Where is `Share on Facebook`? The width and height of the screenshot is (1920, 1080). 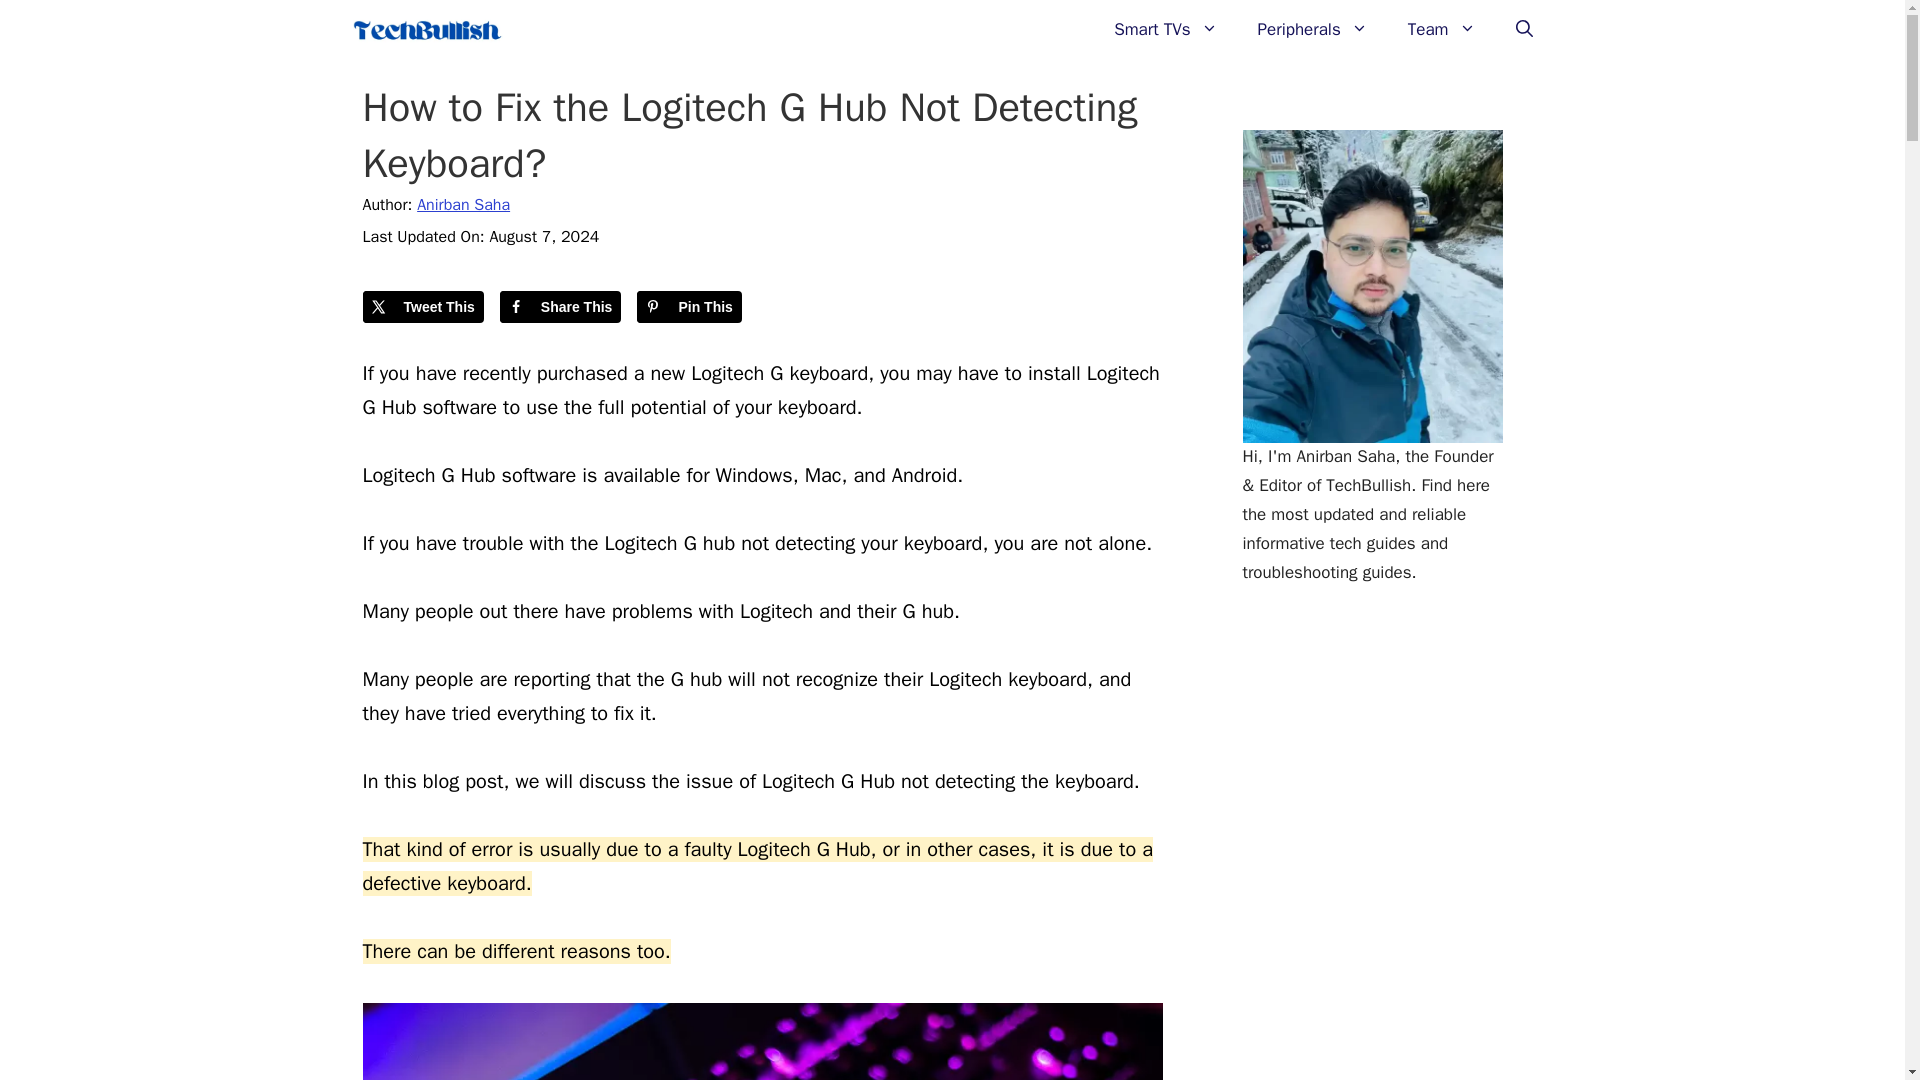 Share on Facebook is located at coordinates (560, 306).